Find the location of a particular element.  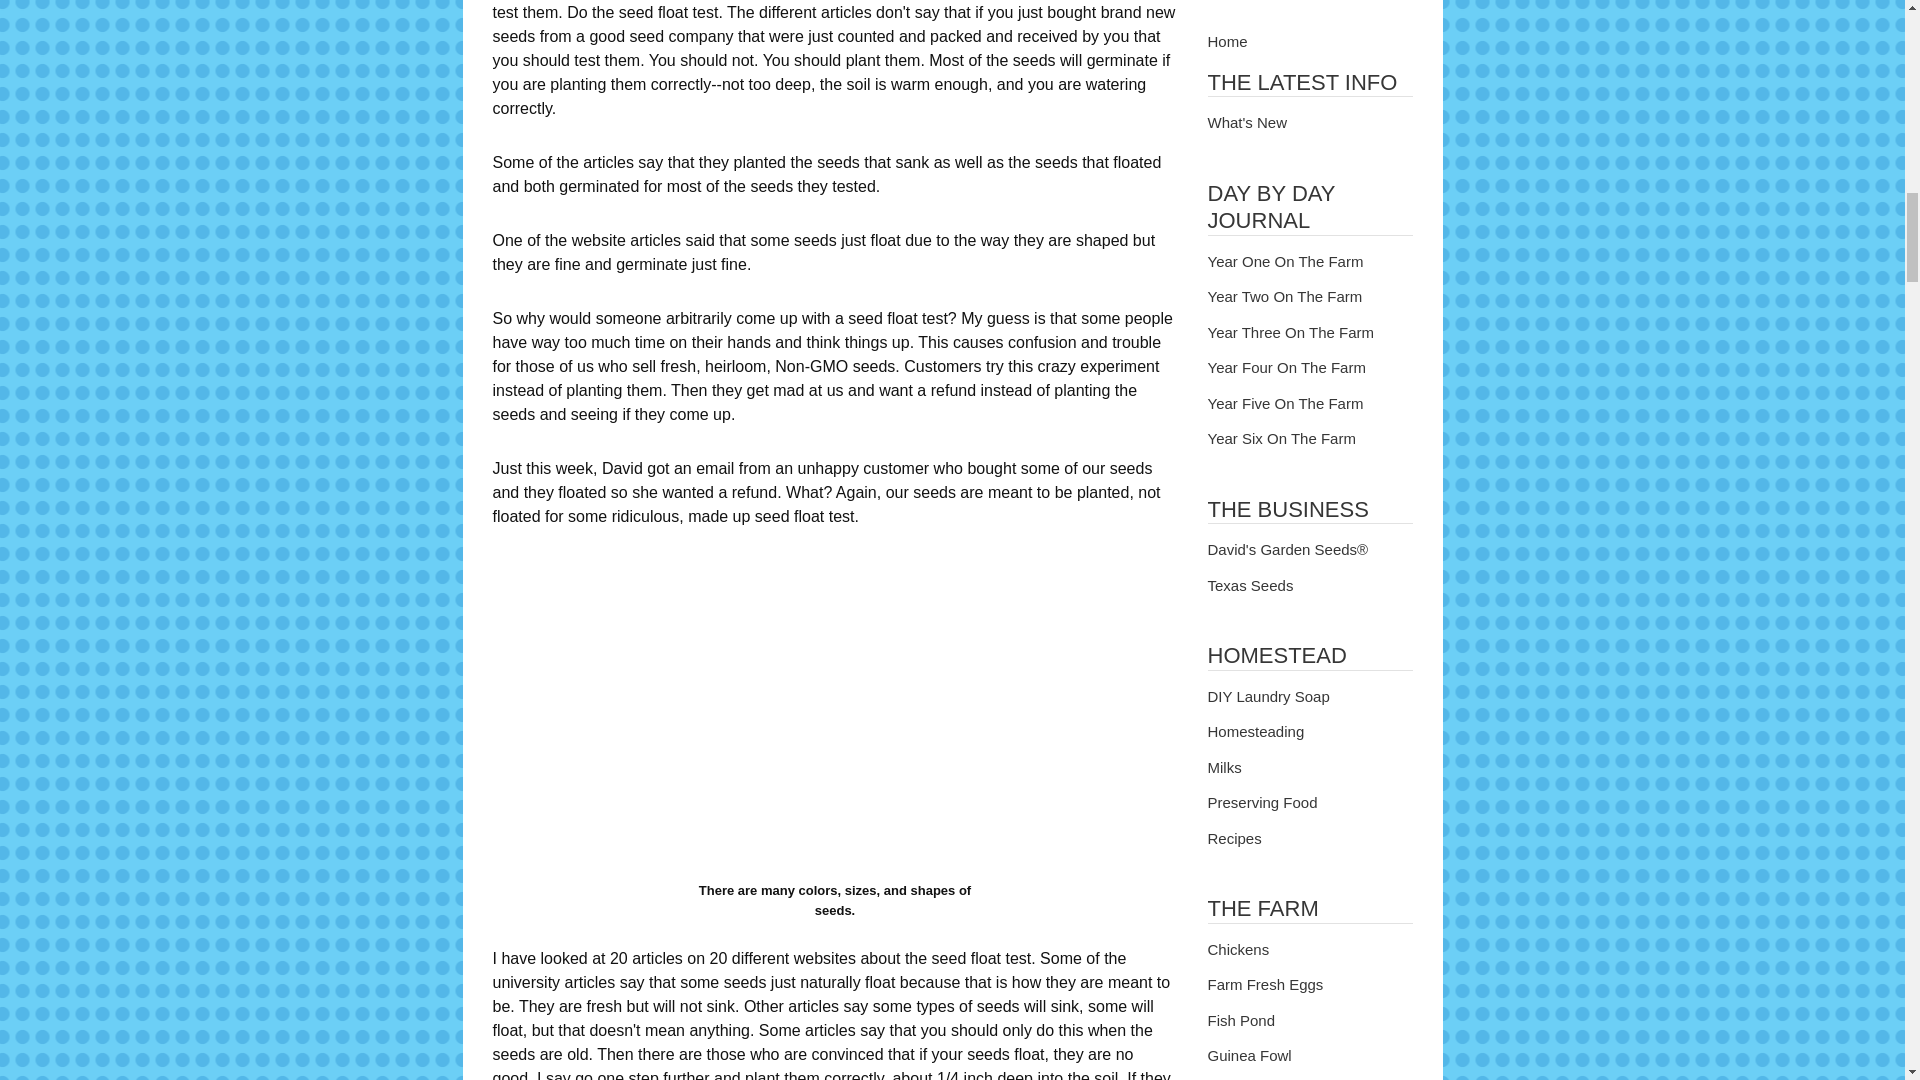

Year Four On The Farm is located at coordinates (1310, 368).